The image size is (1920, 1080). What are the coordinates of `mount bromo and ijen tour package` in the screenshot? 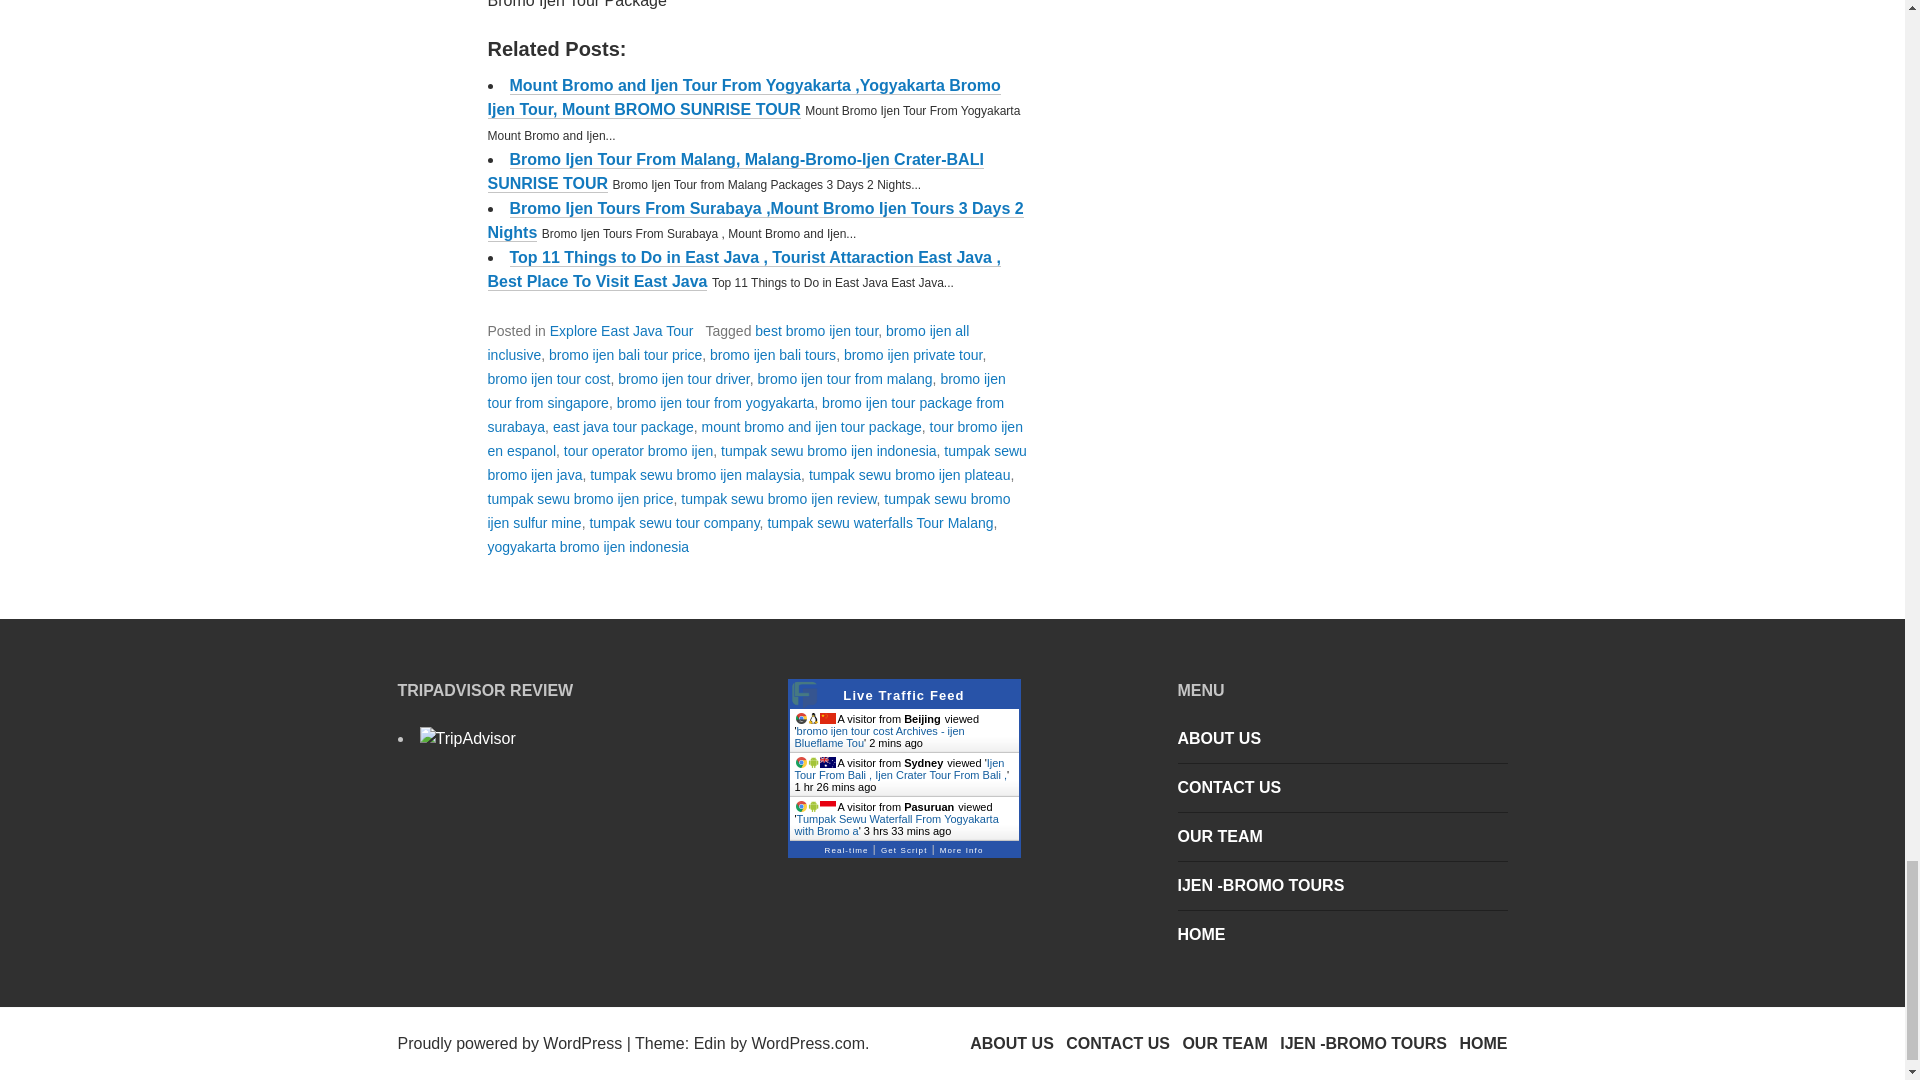 It's located at (812, 427).